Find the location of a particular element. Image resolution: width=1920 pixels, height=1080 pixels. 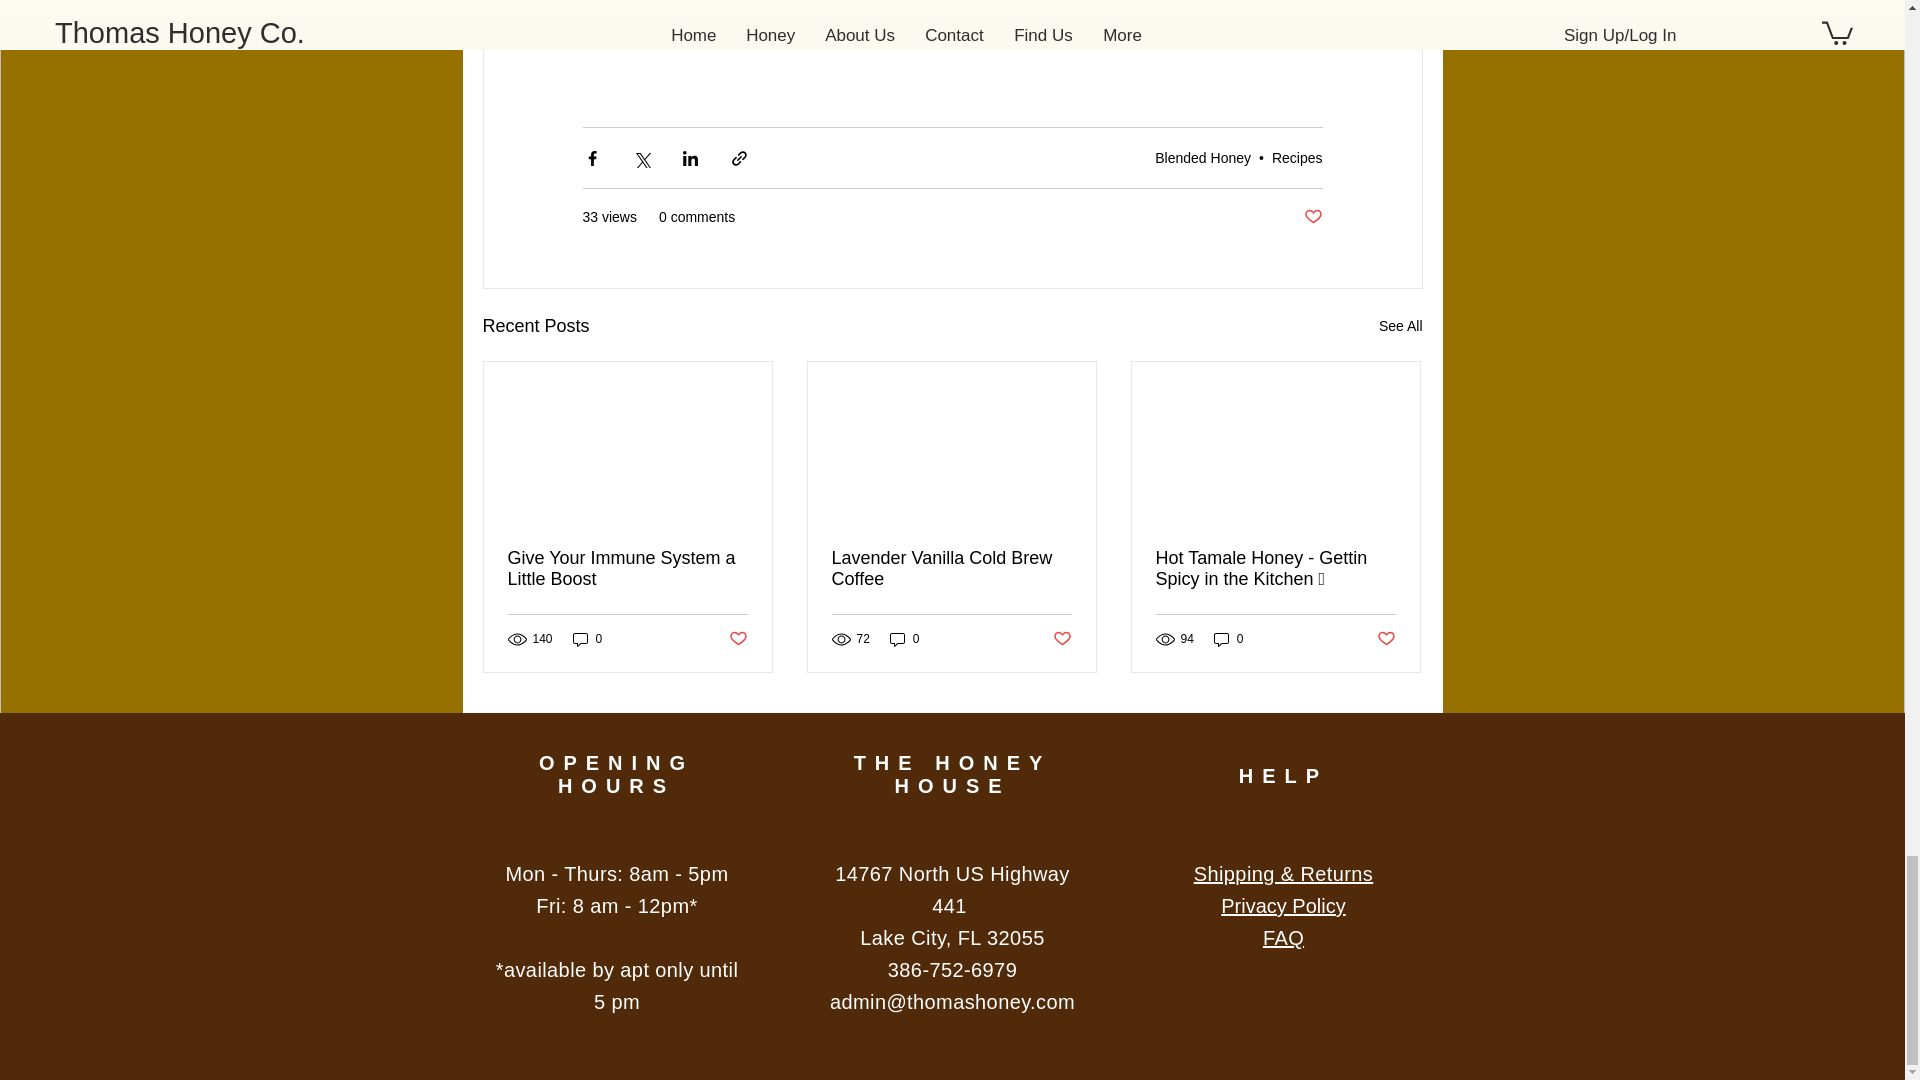

Recipes is located at coordinates (1296, 158).